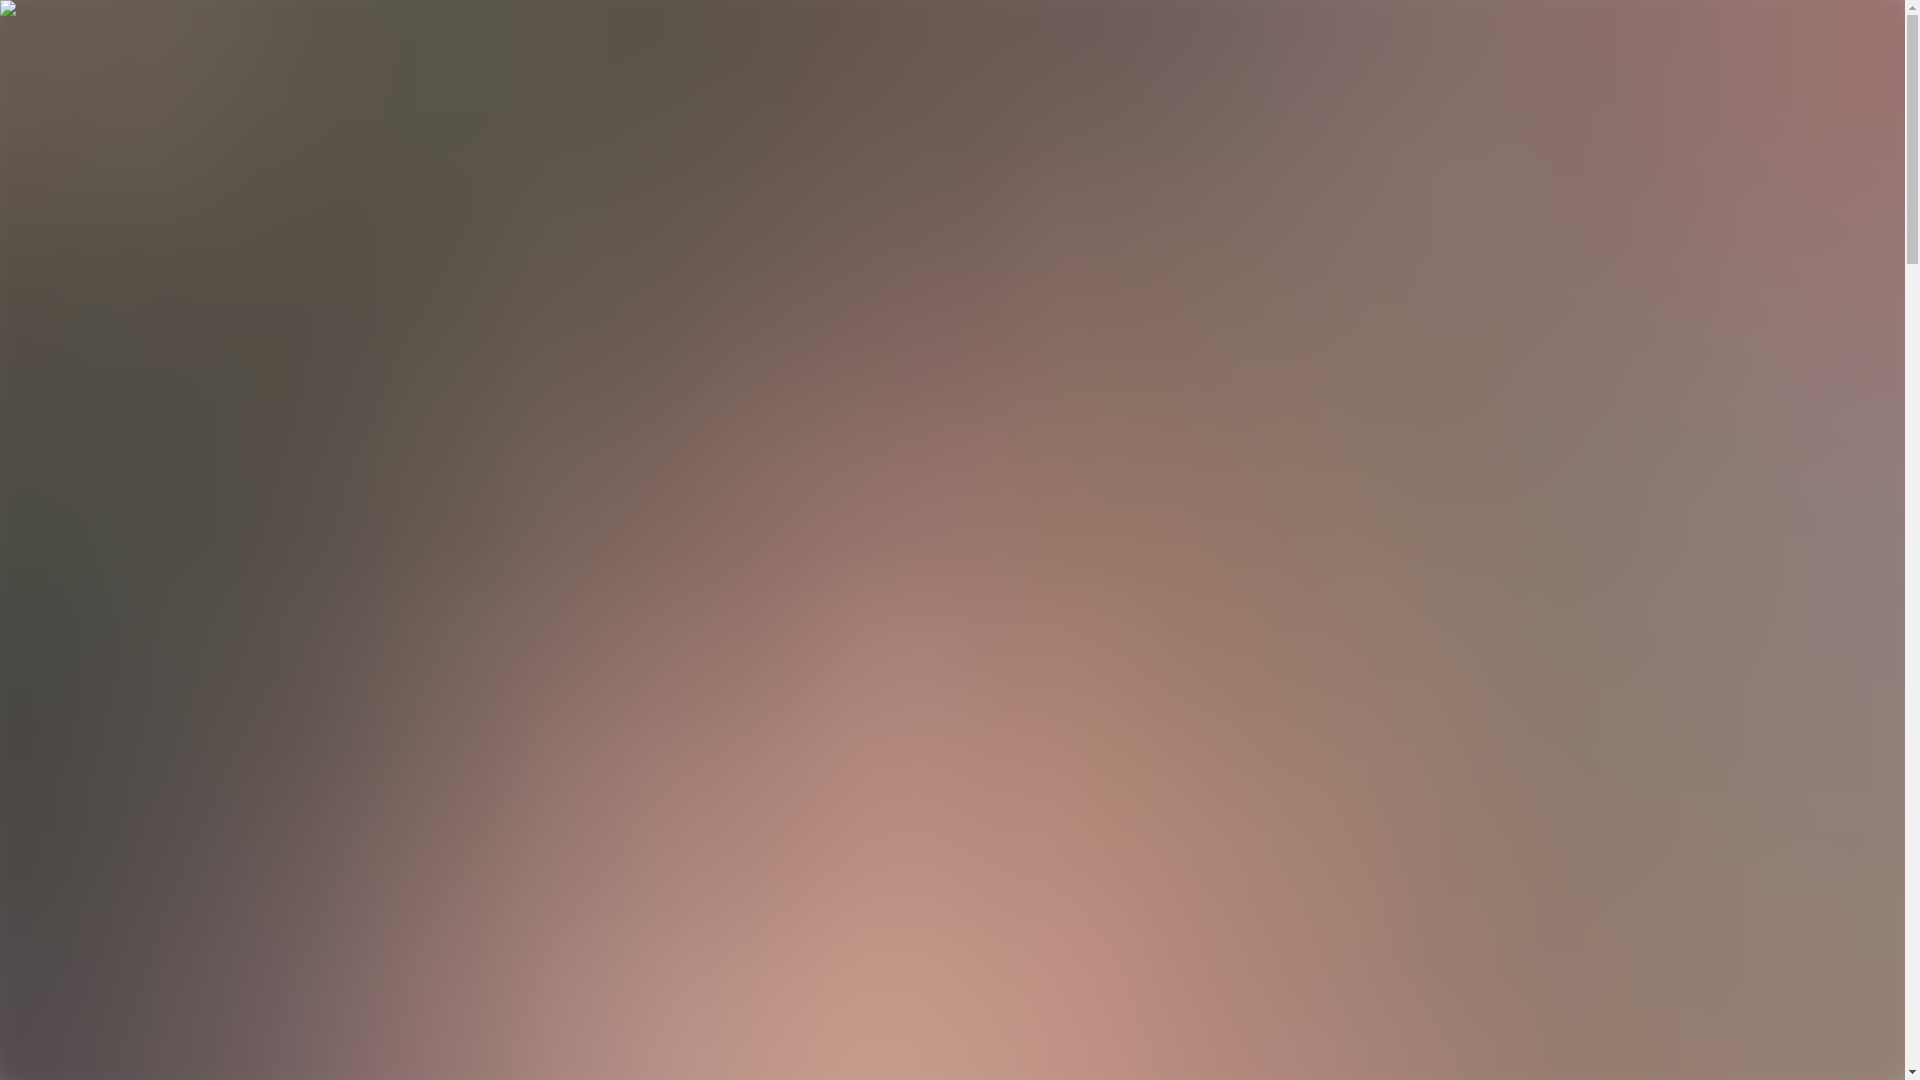 Image resolution: width=1920 pixels, height=1080 pixels. Describe the element at coordinates (177, 1047) in the screenshot. I see `Buy` at that location.